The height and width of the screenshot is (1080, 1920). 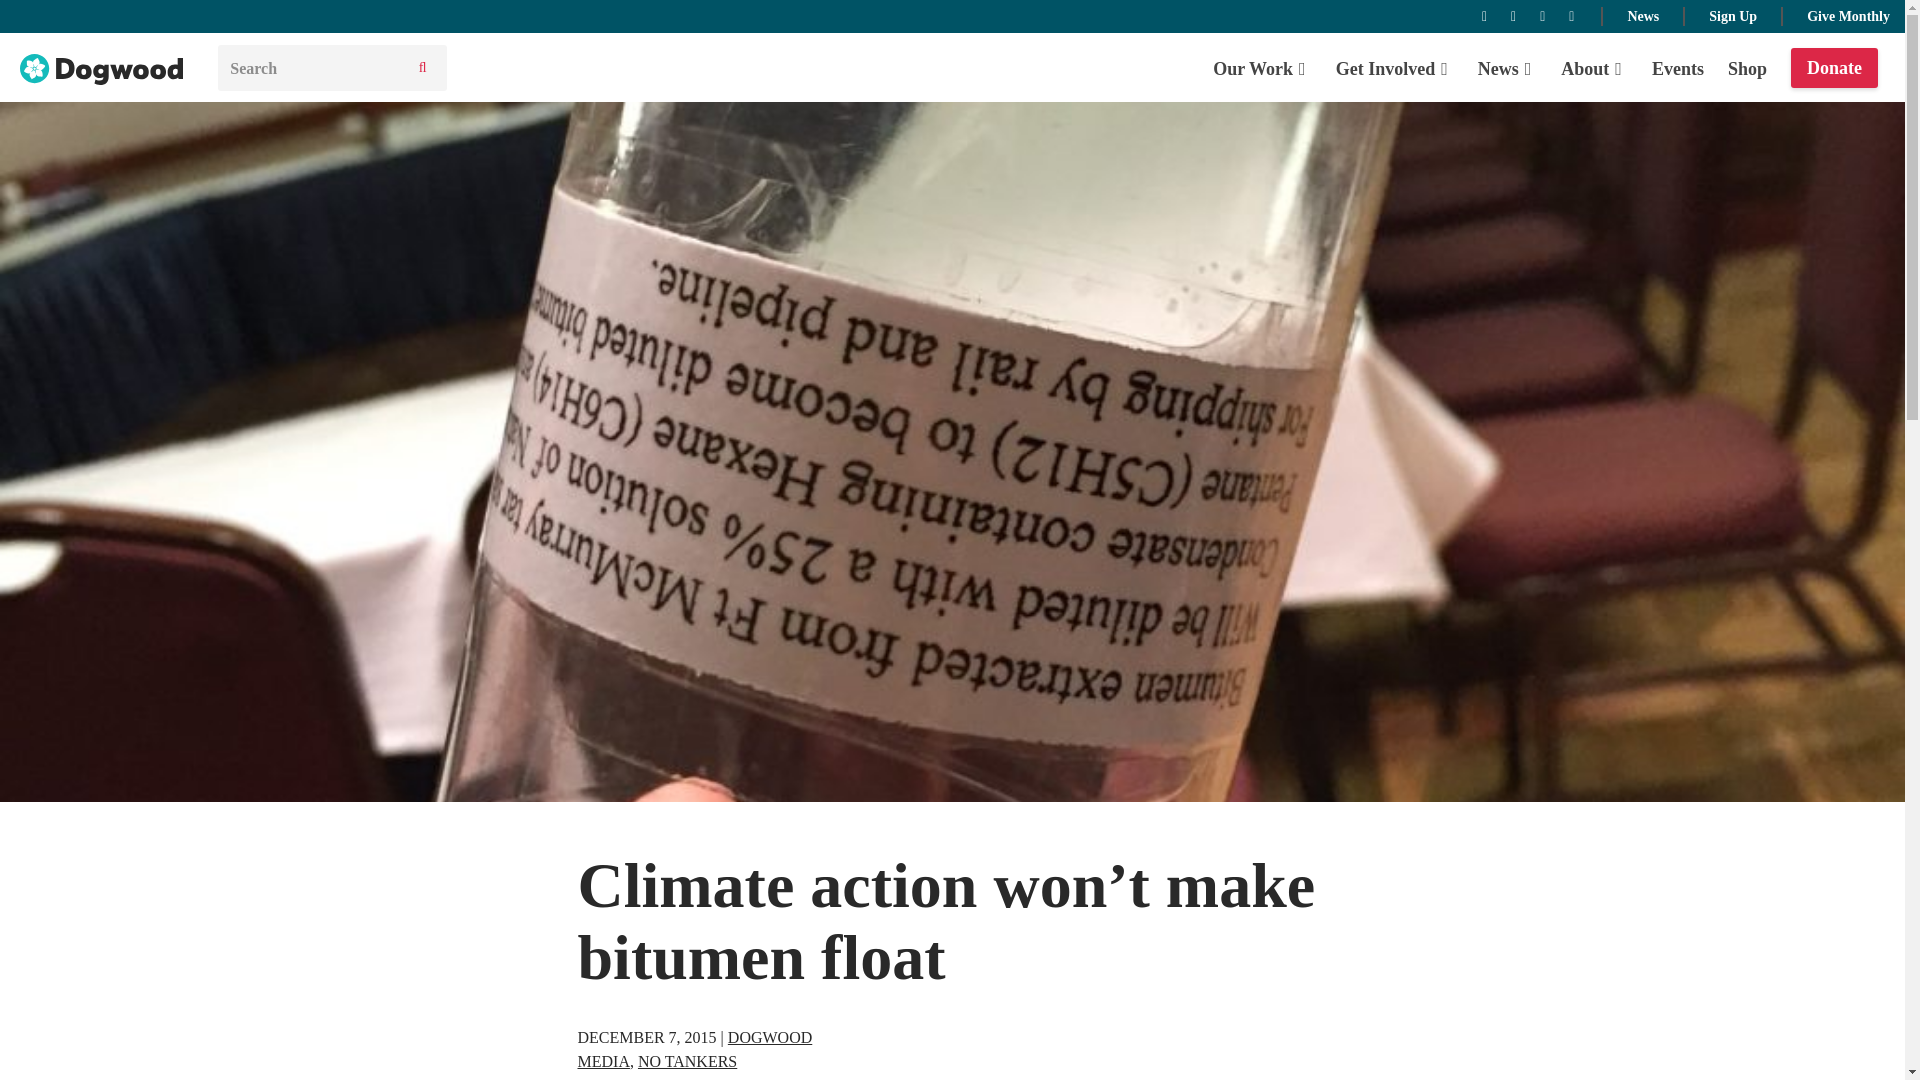 I want to click on DOGWOOD, so click(x=770, y=1038).